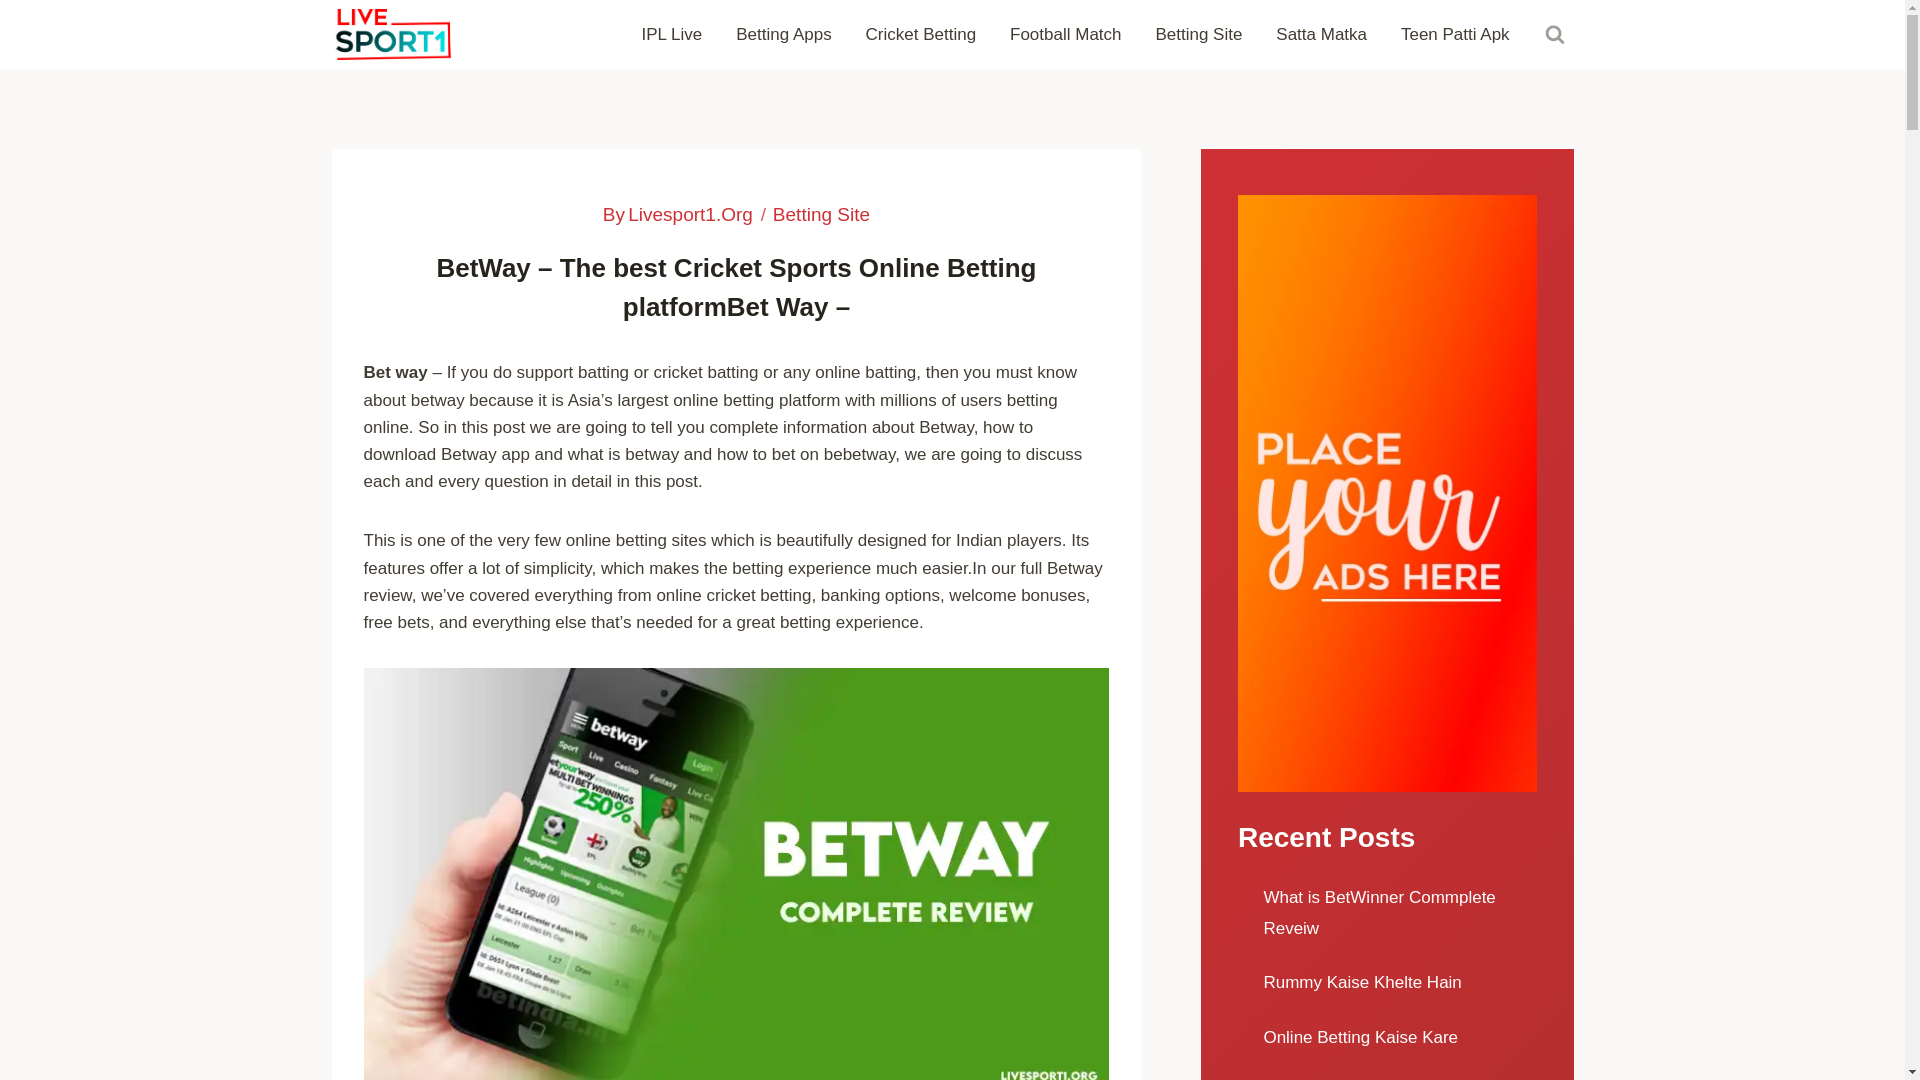  I want to click on Cricket Betting, so click(920, 34).